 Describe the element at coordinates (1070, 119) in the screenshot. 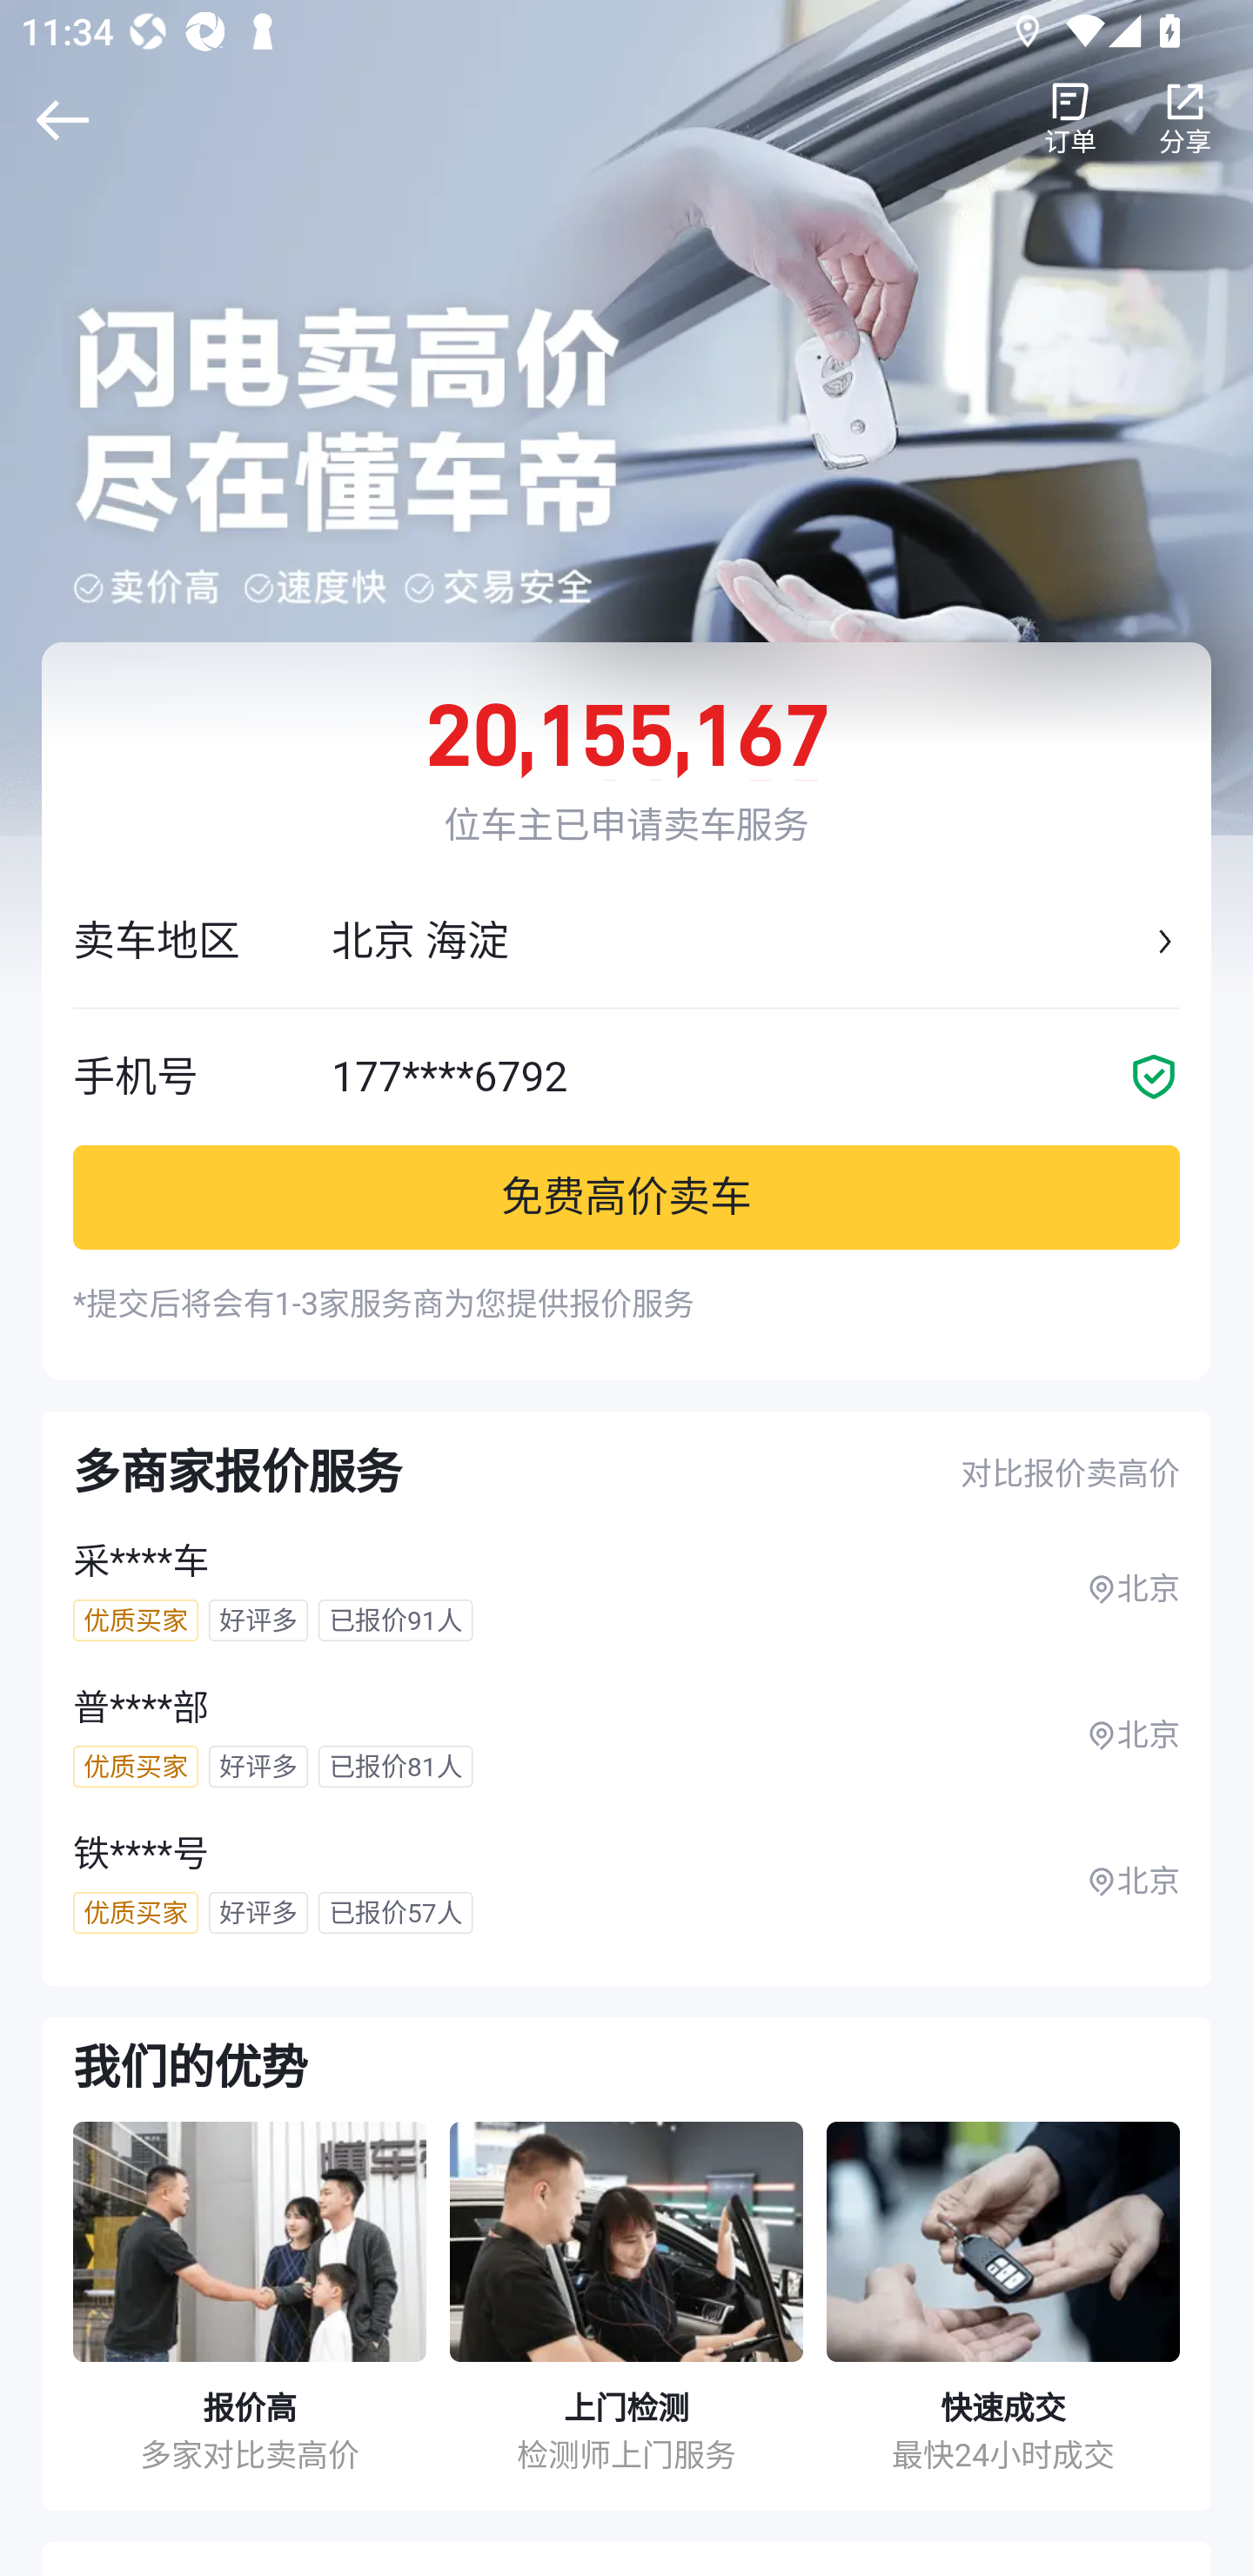

I see `订单` at that location.